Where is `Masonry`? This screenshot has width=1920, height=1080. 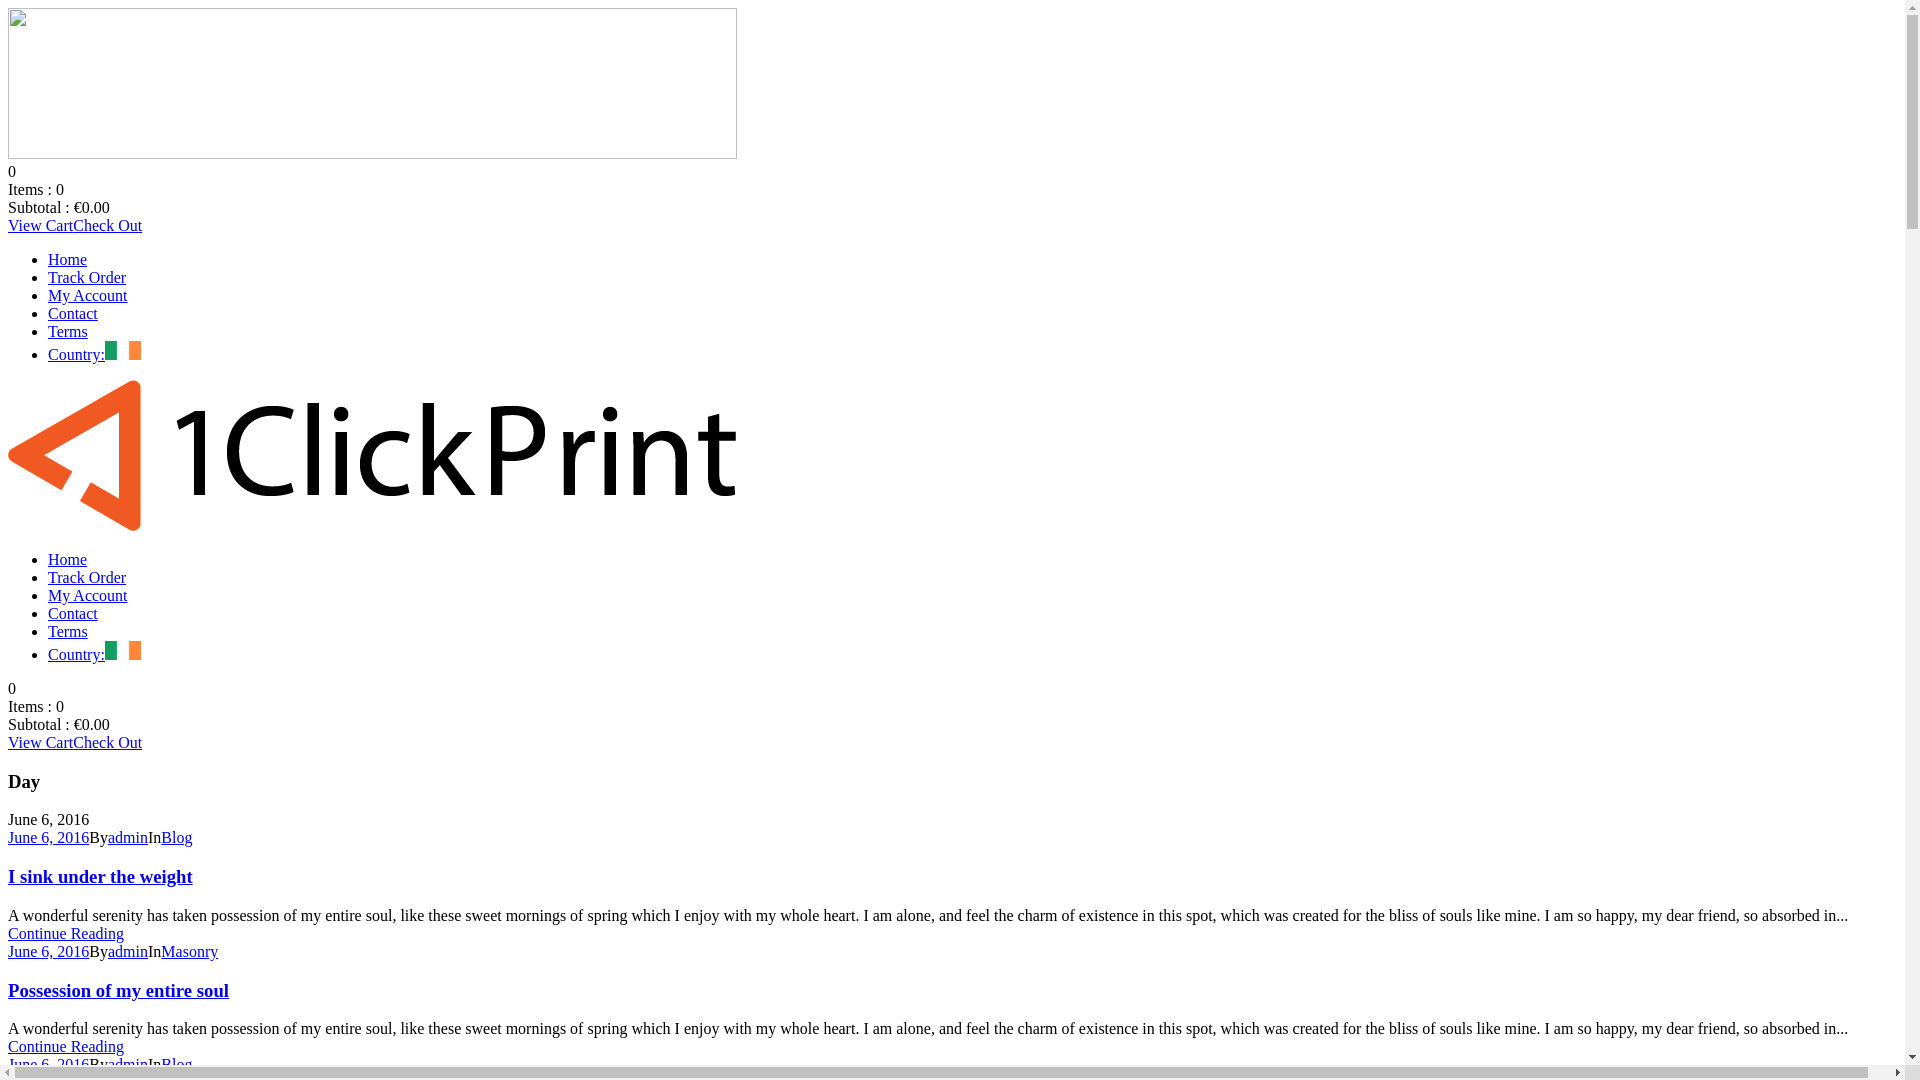
Masonry is located at coordinates (190, 952).